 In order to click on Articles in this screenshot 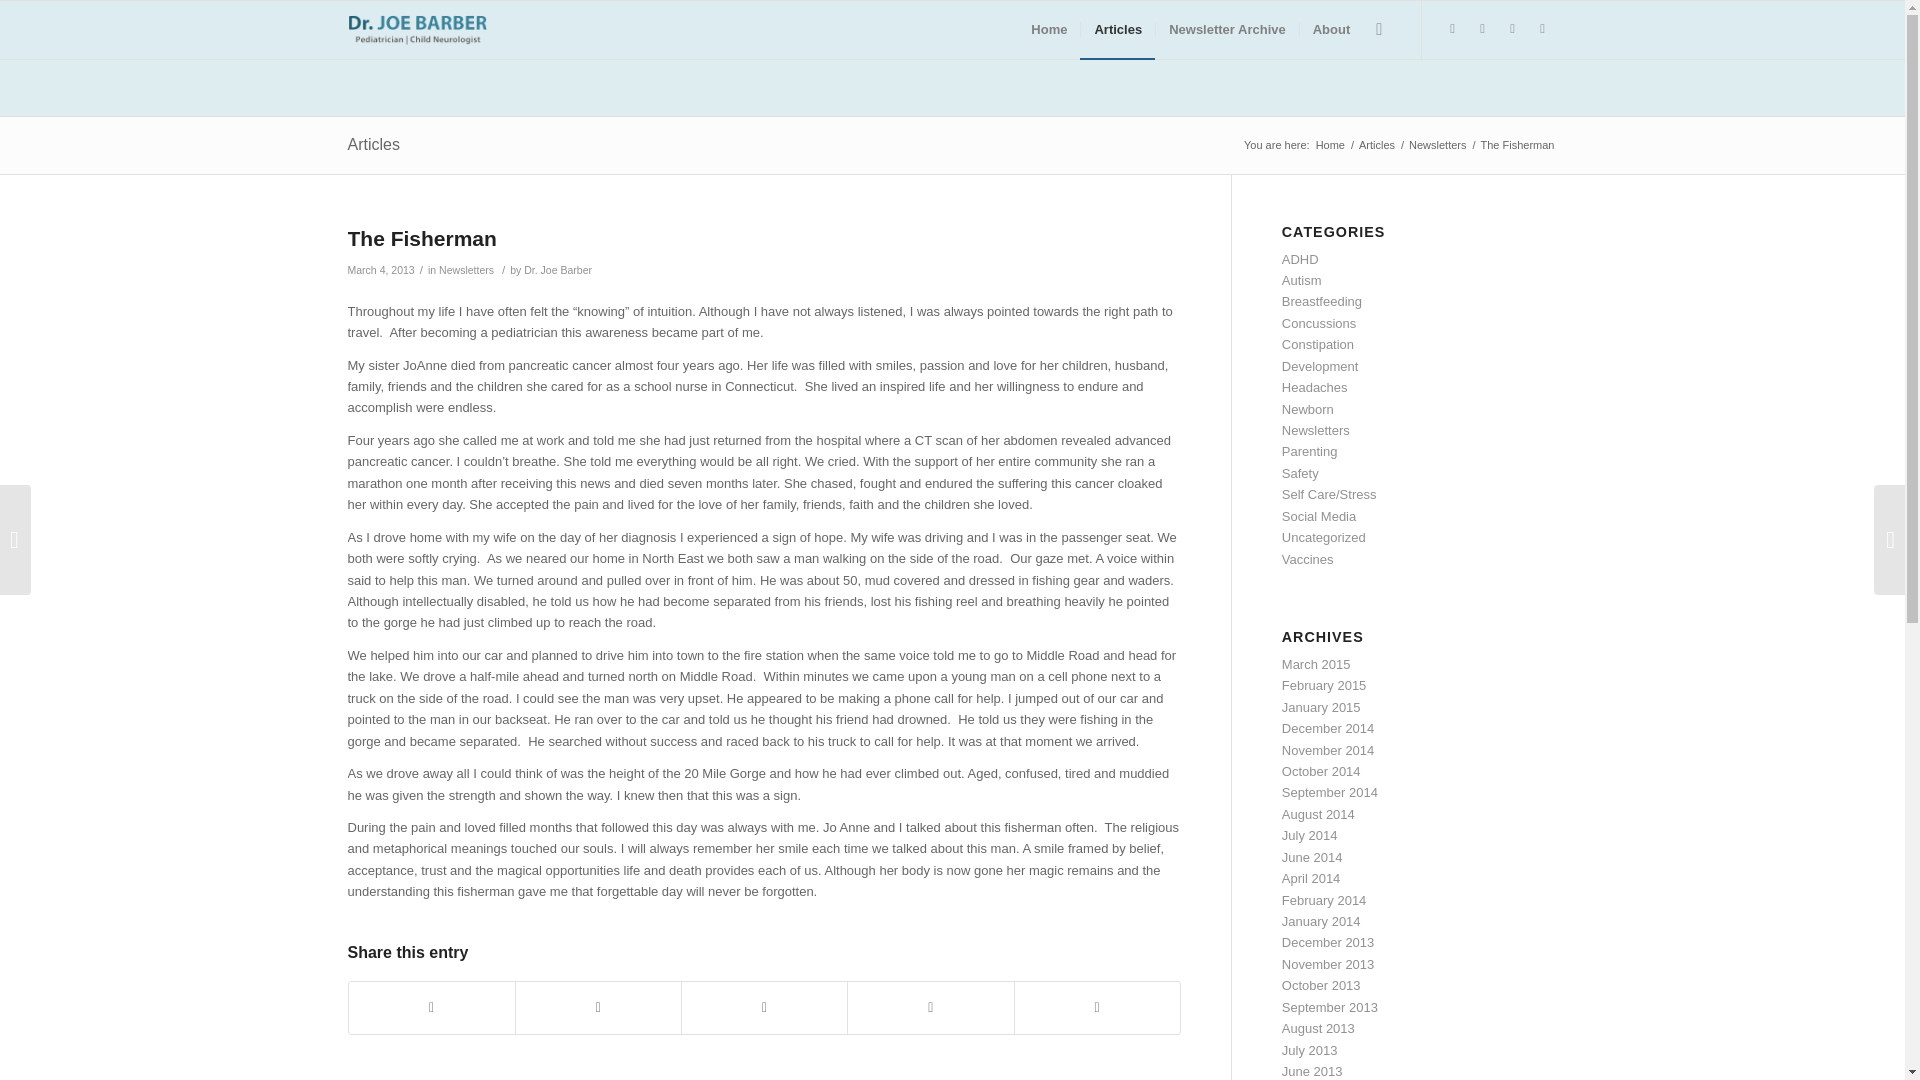, I will do `click(1376, 146)`.